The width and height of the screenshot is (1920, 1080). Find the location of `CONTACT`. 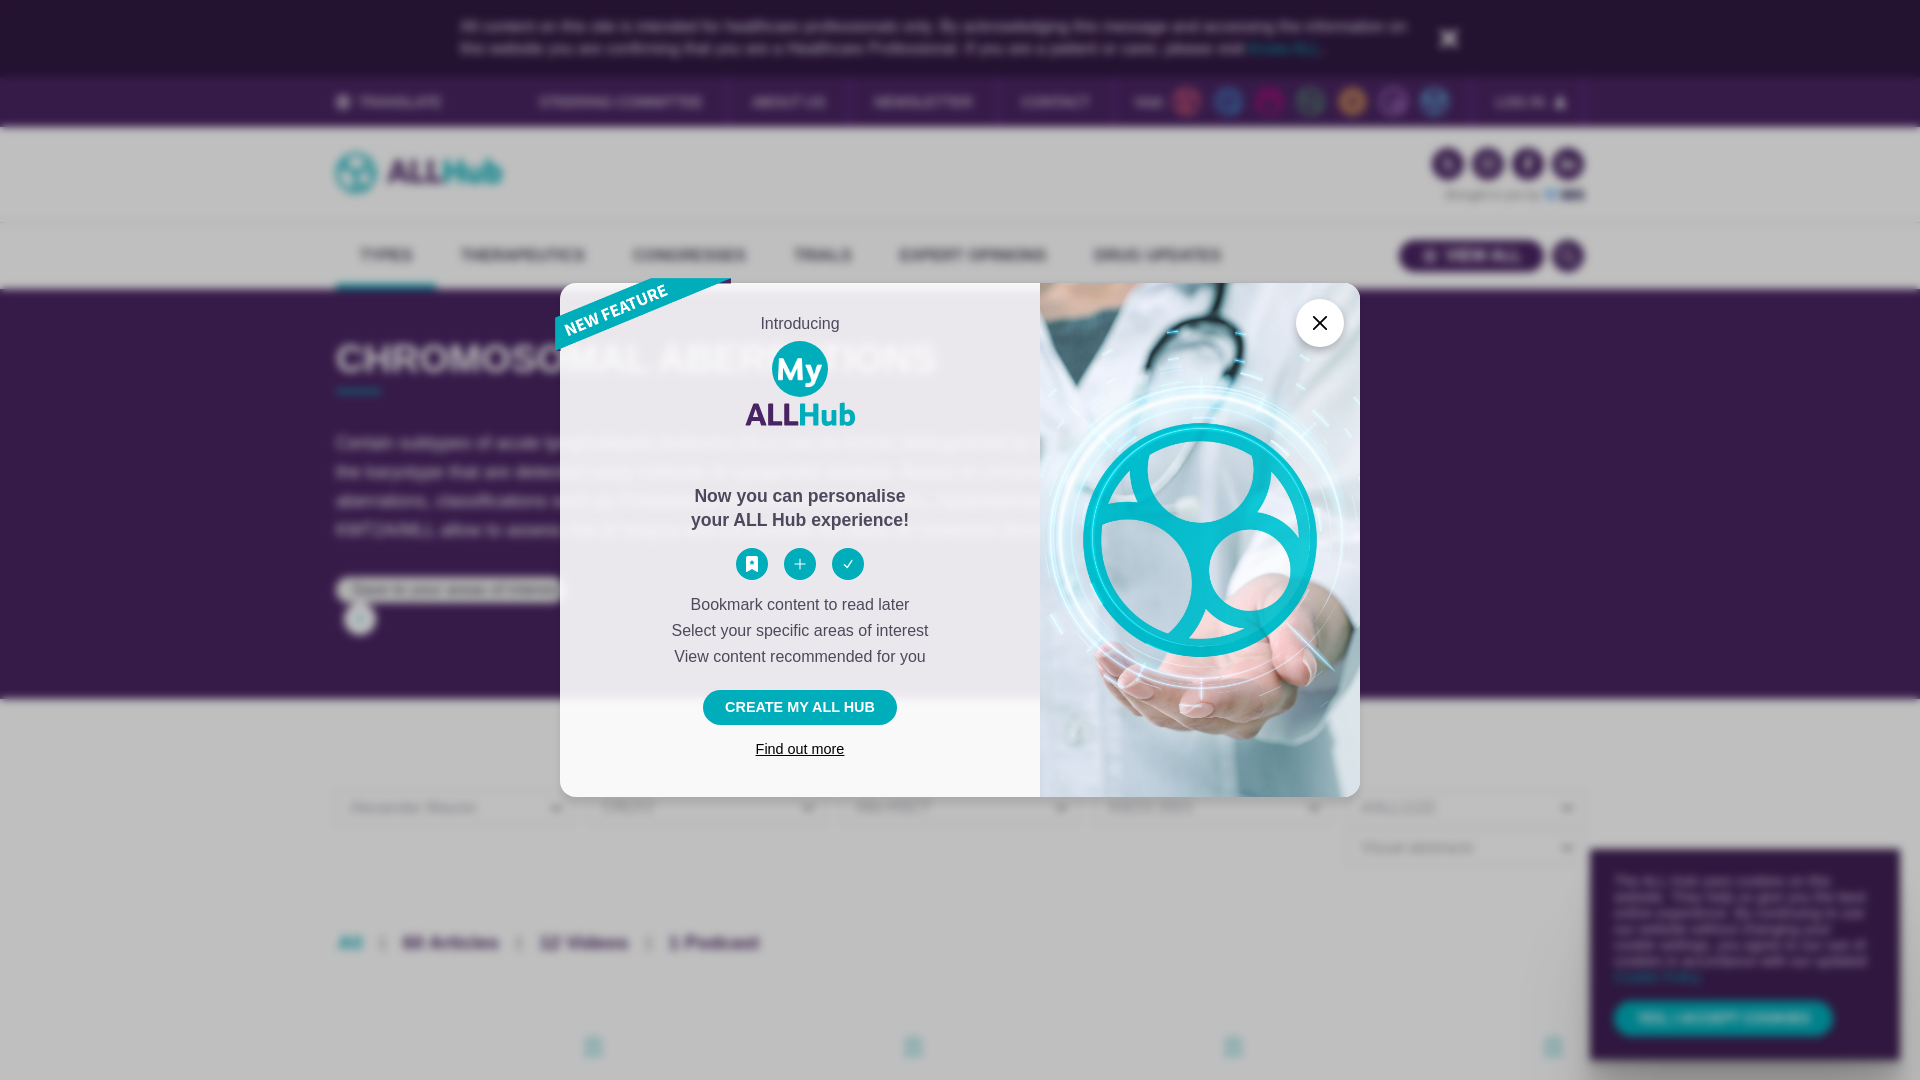

CONTACT is located at coordinates (1056, 102).